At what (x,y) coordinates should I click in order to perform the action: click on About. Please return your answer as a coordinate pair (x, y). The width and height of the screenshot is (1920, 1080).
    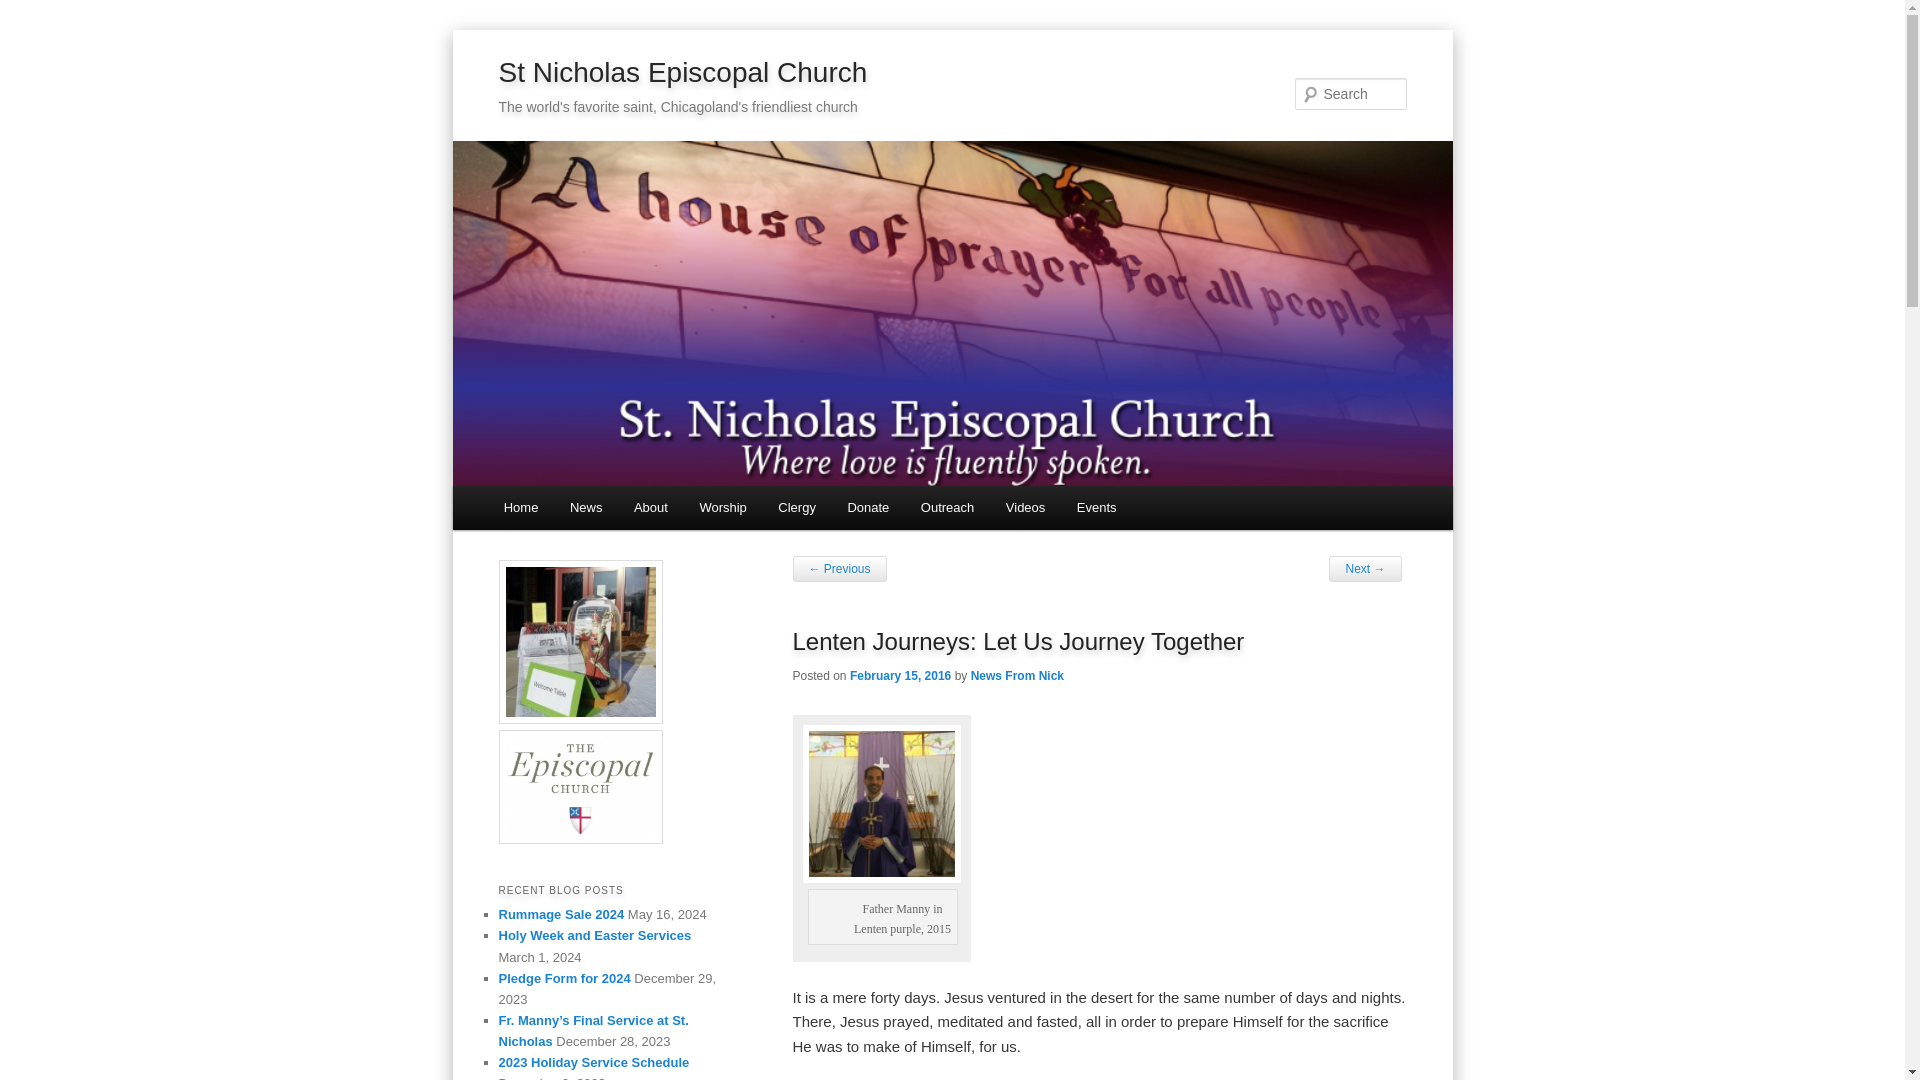
    Looking at the image, I should click on (650, 508).